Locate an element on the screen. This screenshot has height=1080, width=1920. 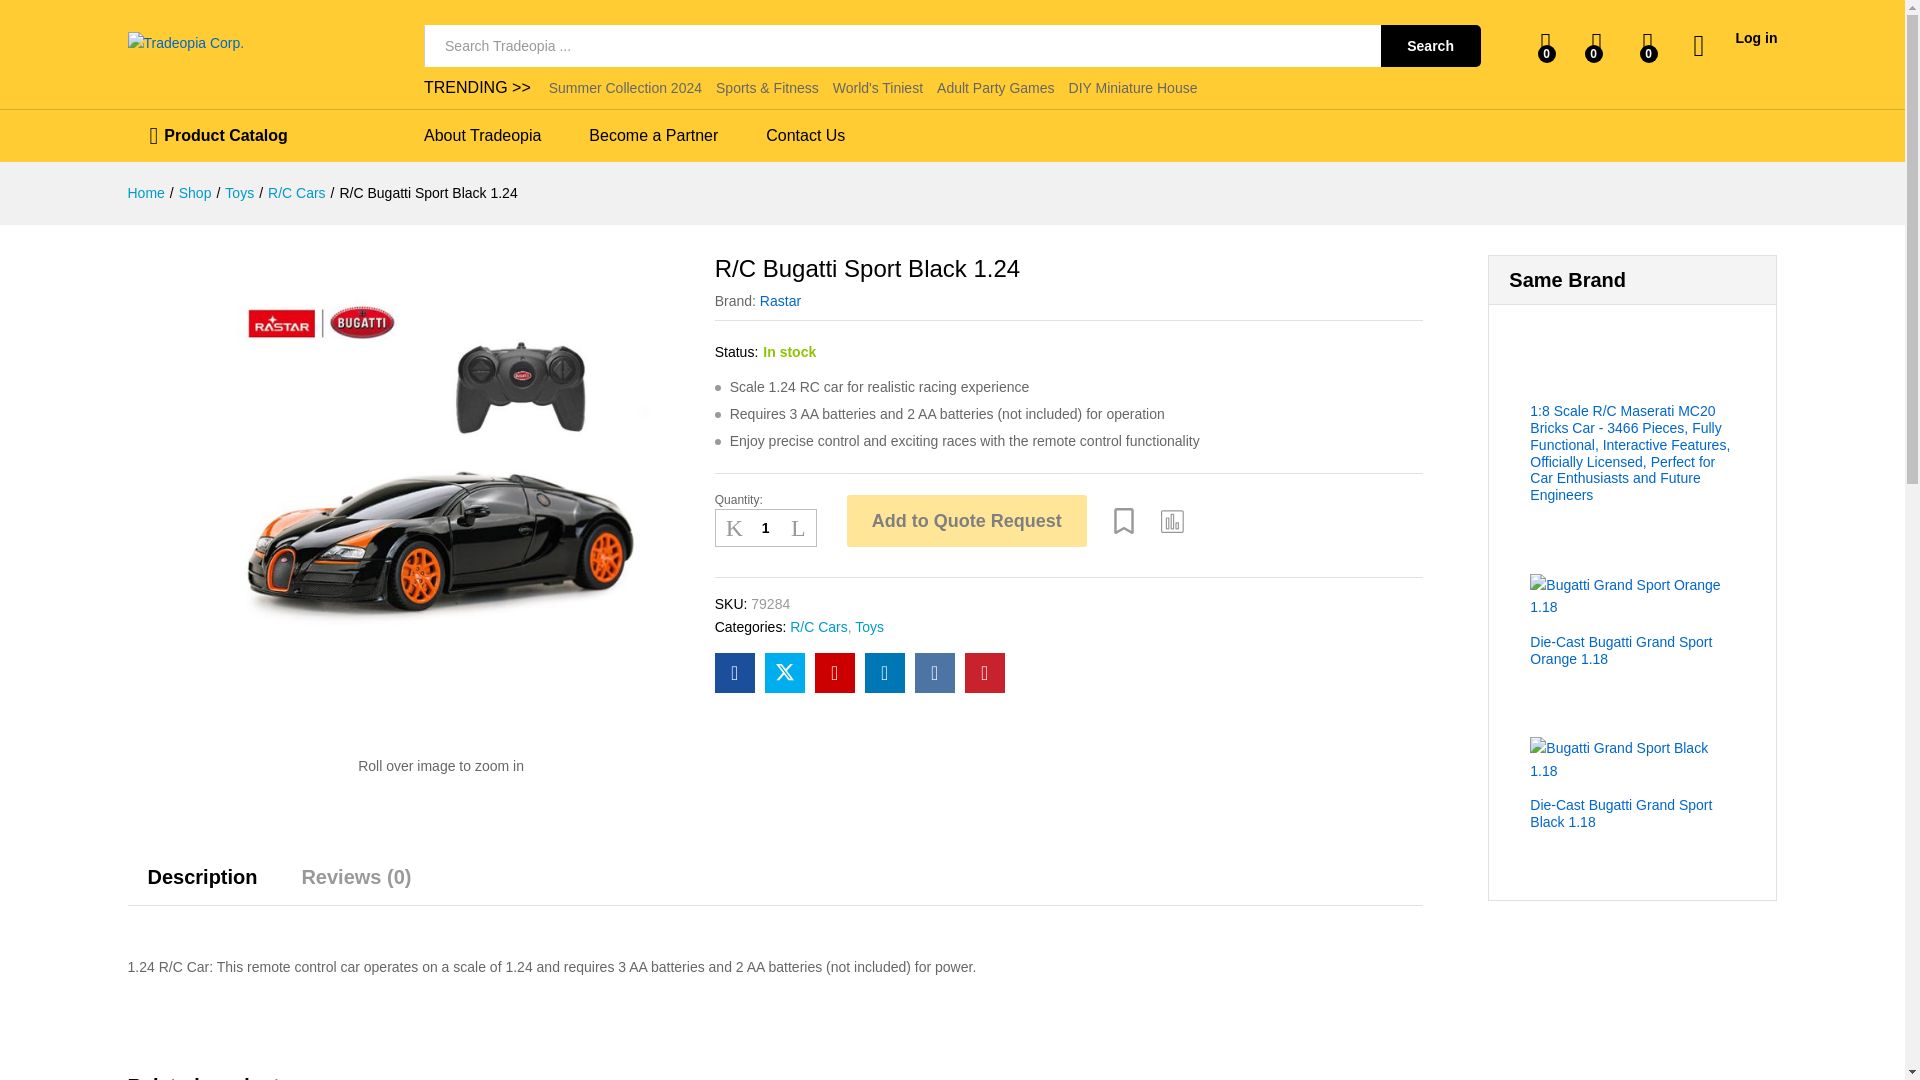
1 is located at coordinates (766, 528).